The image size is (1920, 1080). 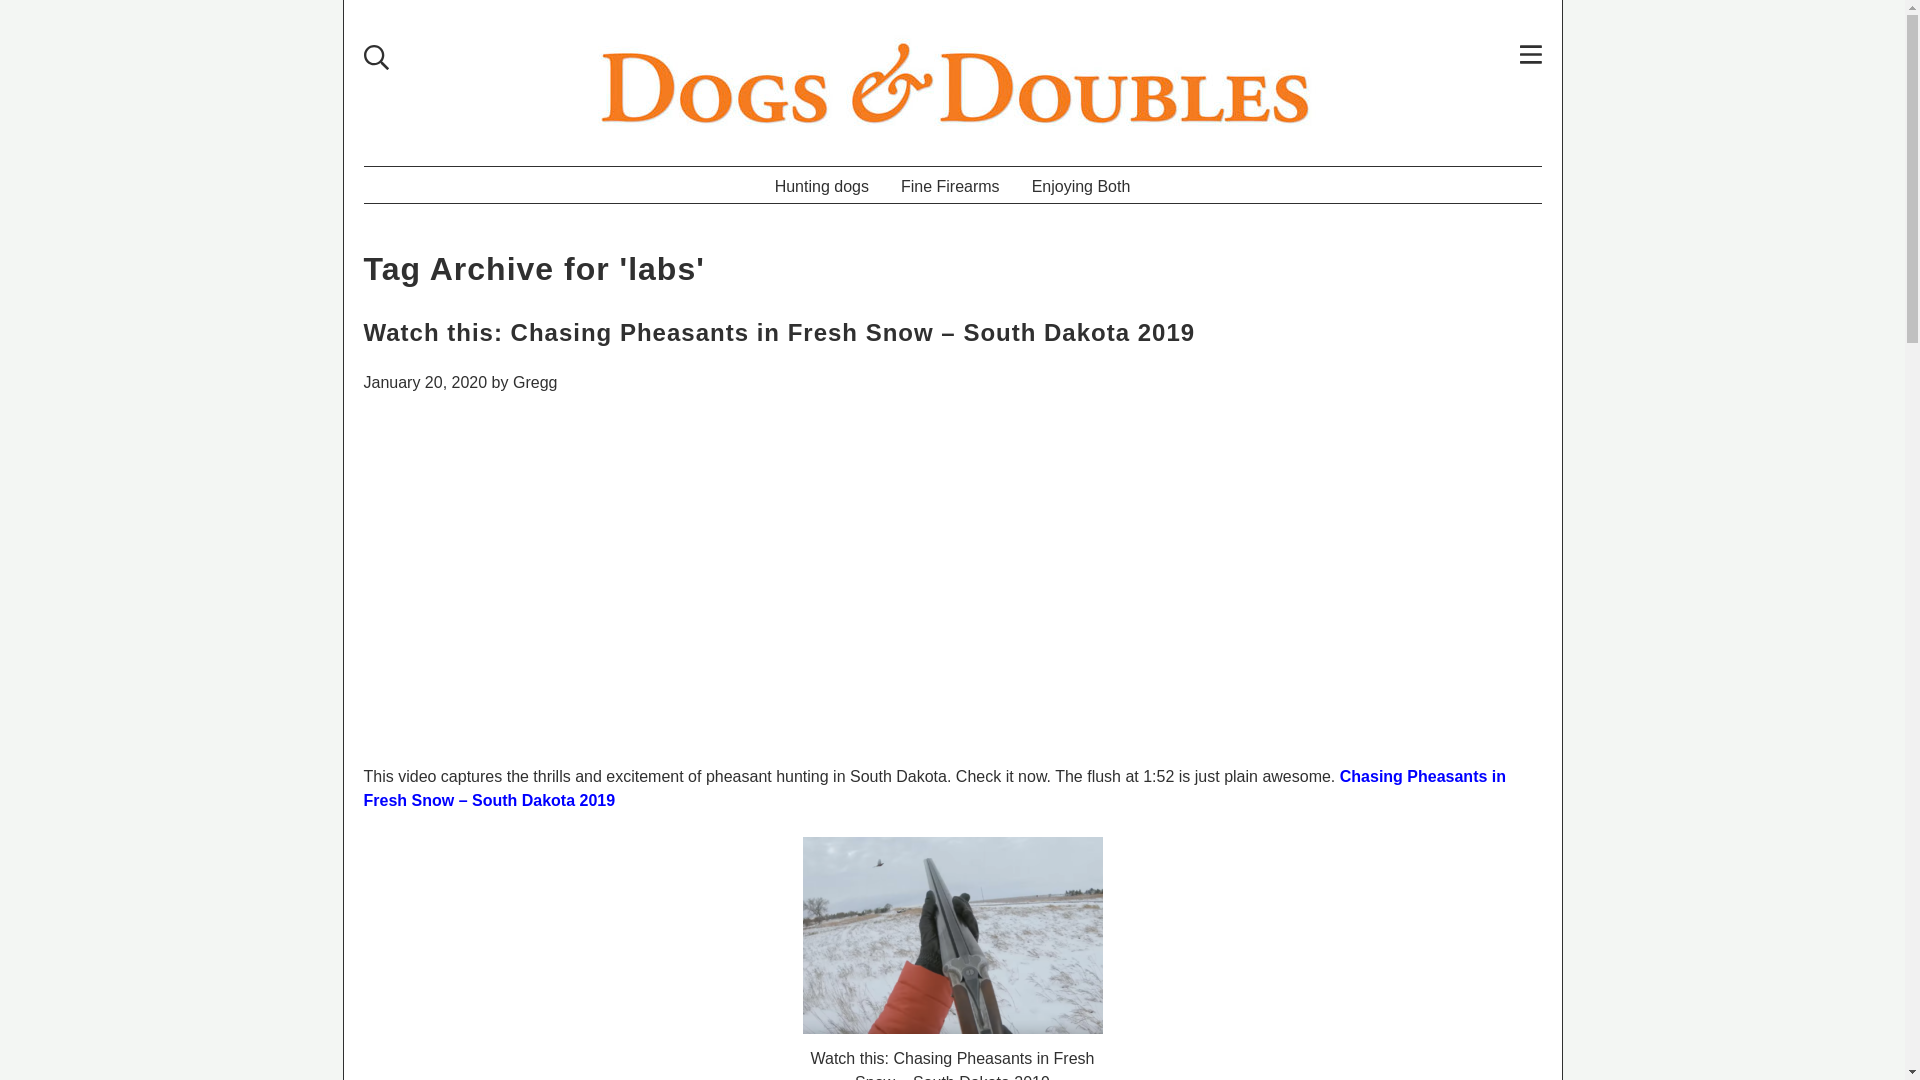 I want to click on Fine Firearms, so click(x=950, y=185).